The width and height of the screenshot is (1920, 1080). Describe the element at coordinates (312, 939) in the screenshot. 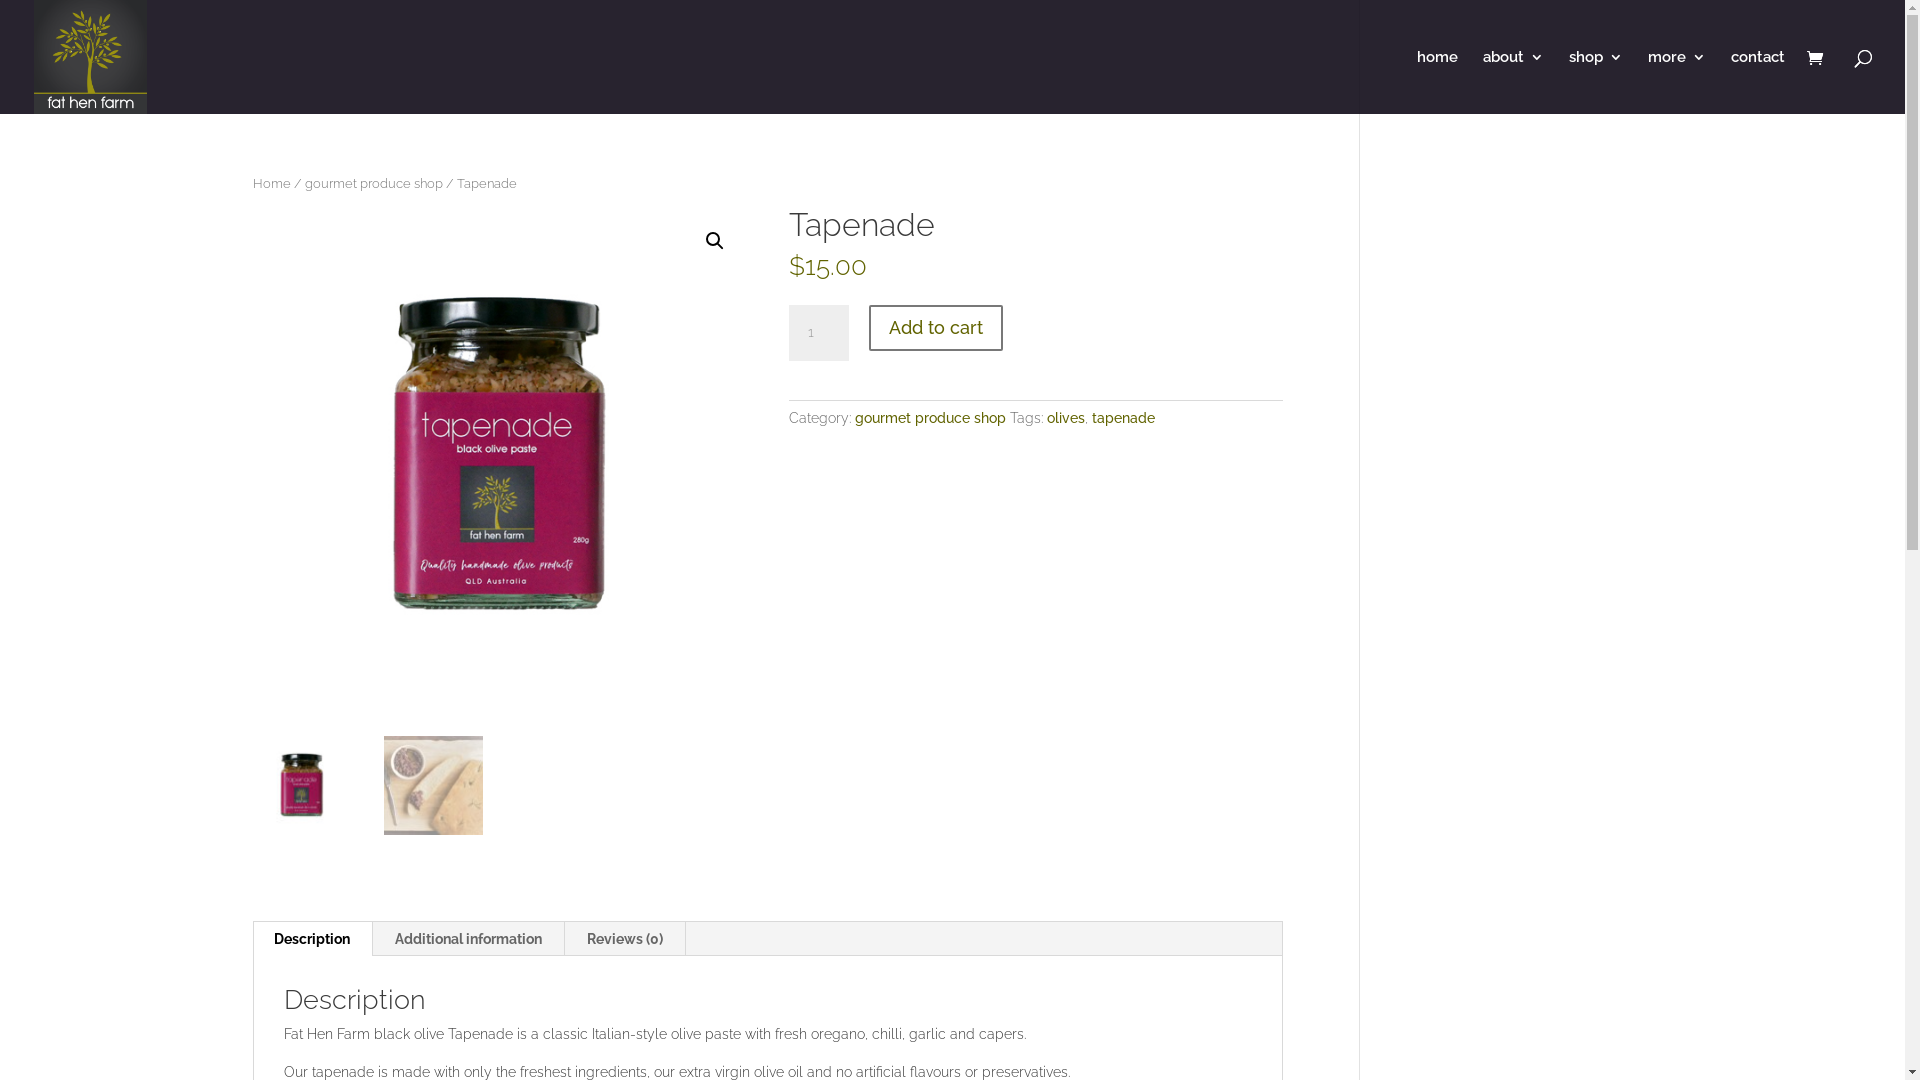

I see `Description` at that location.